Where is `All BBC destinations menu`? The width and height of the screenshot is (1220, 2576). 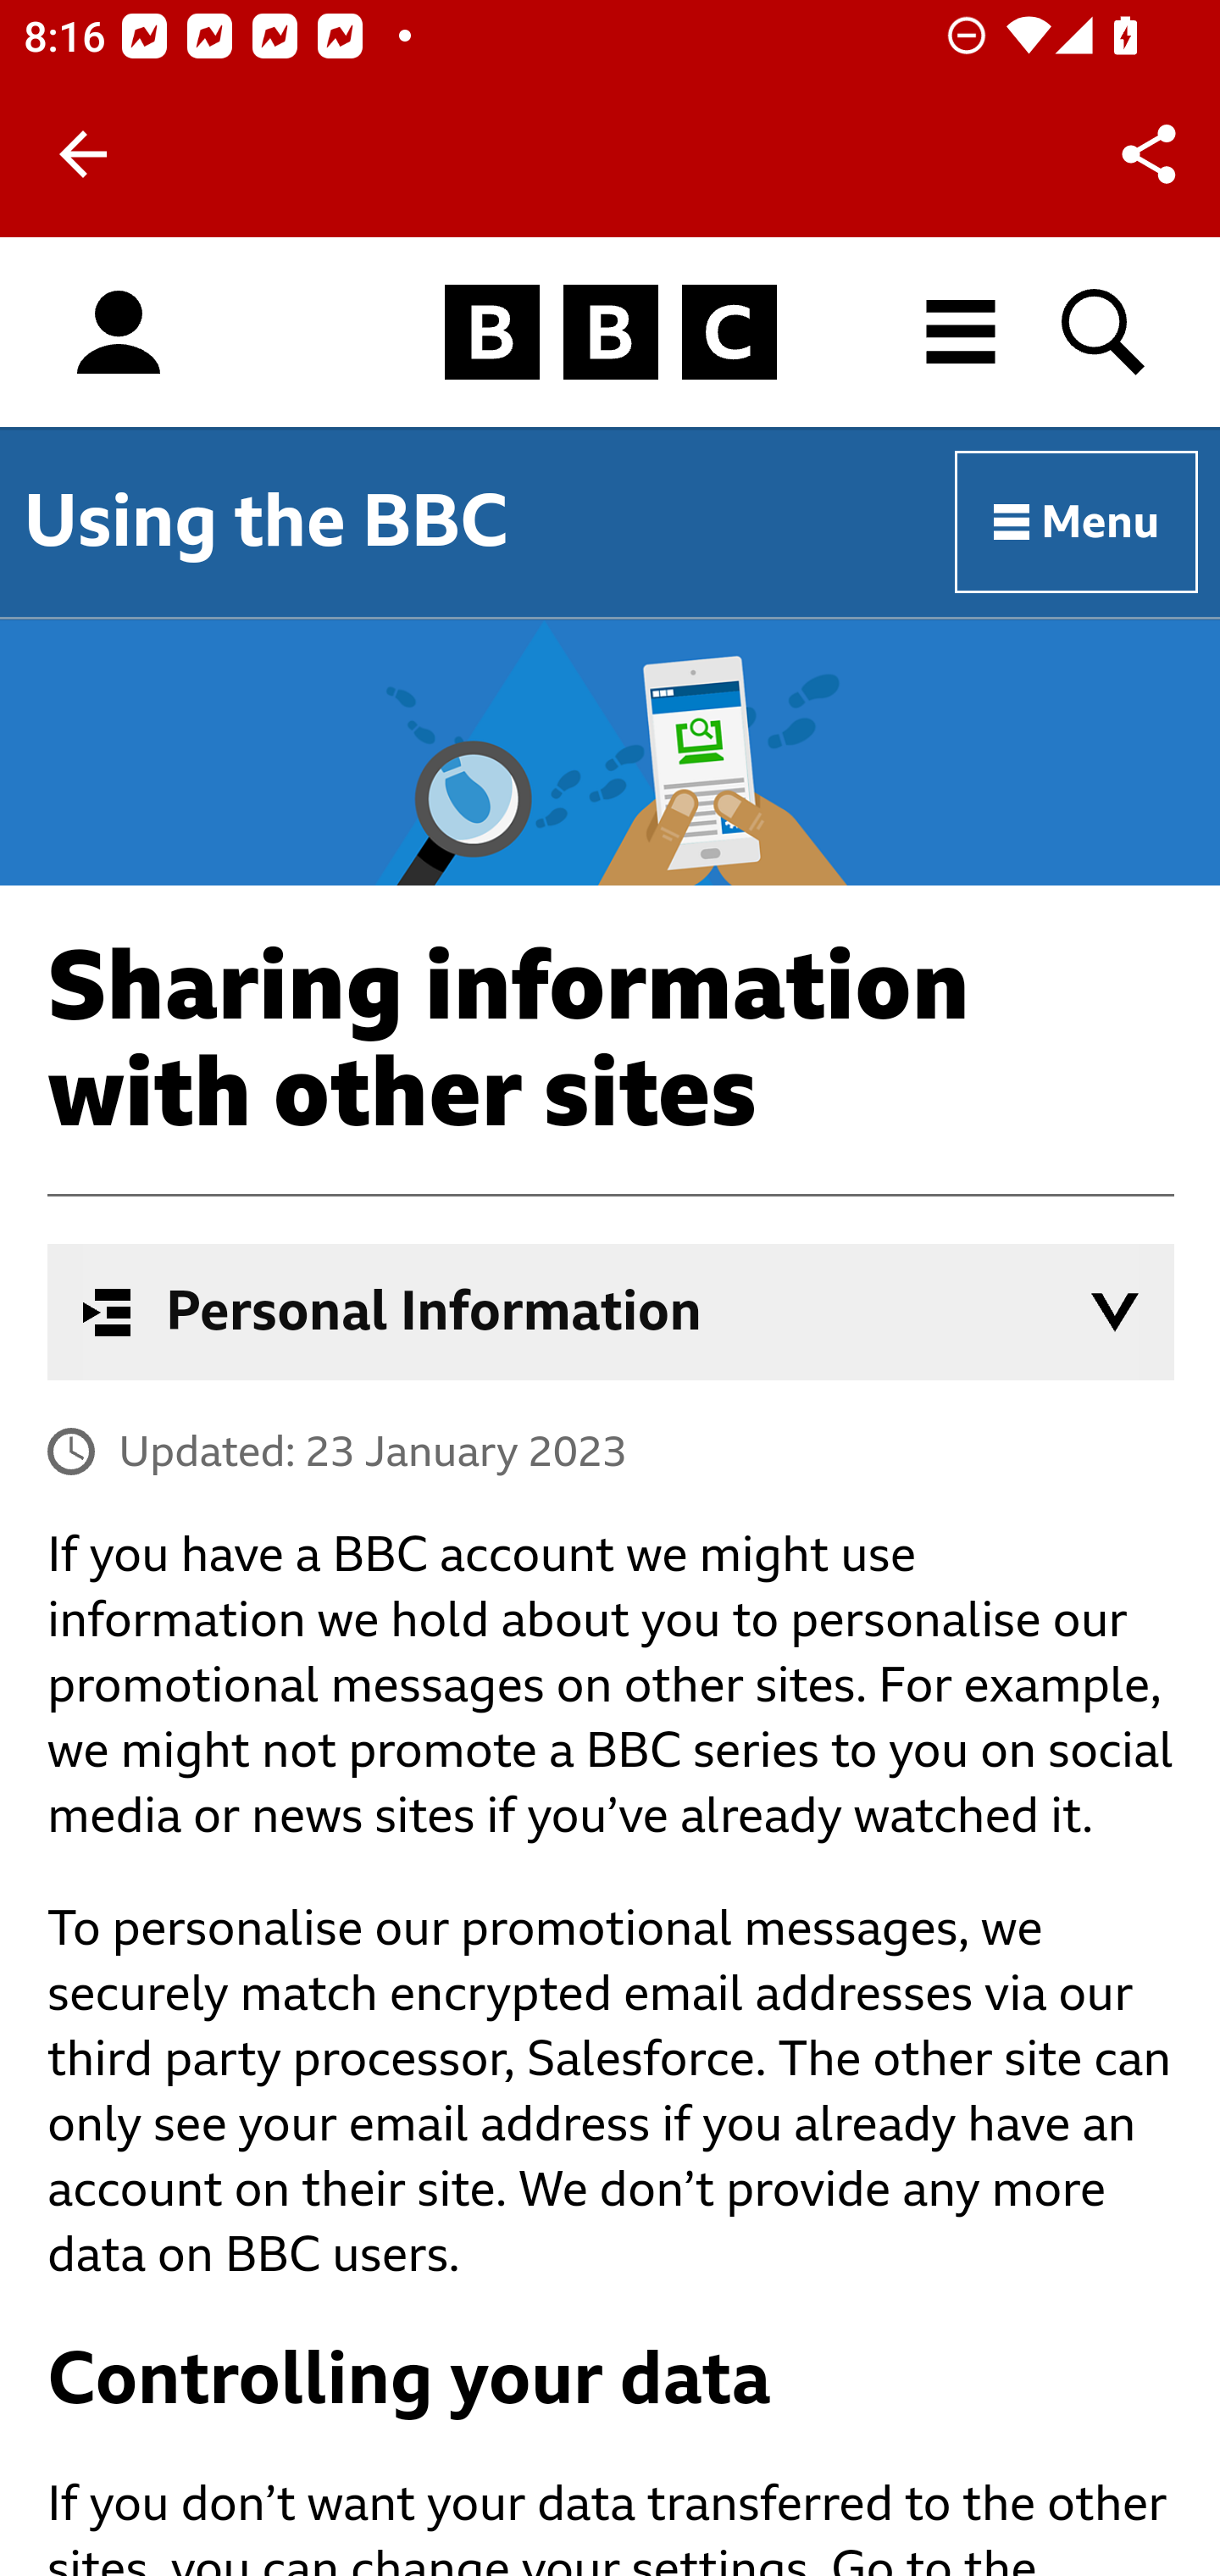 All BBC destinations menu is located at coordinates (962, 332).